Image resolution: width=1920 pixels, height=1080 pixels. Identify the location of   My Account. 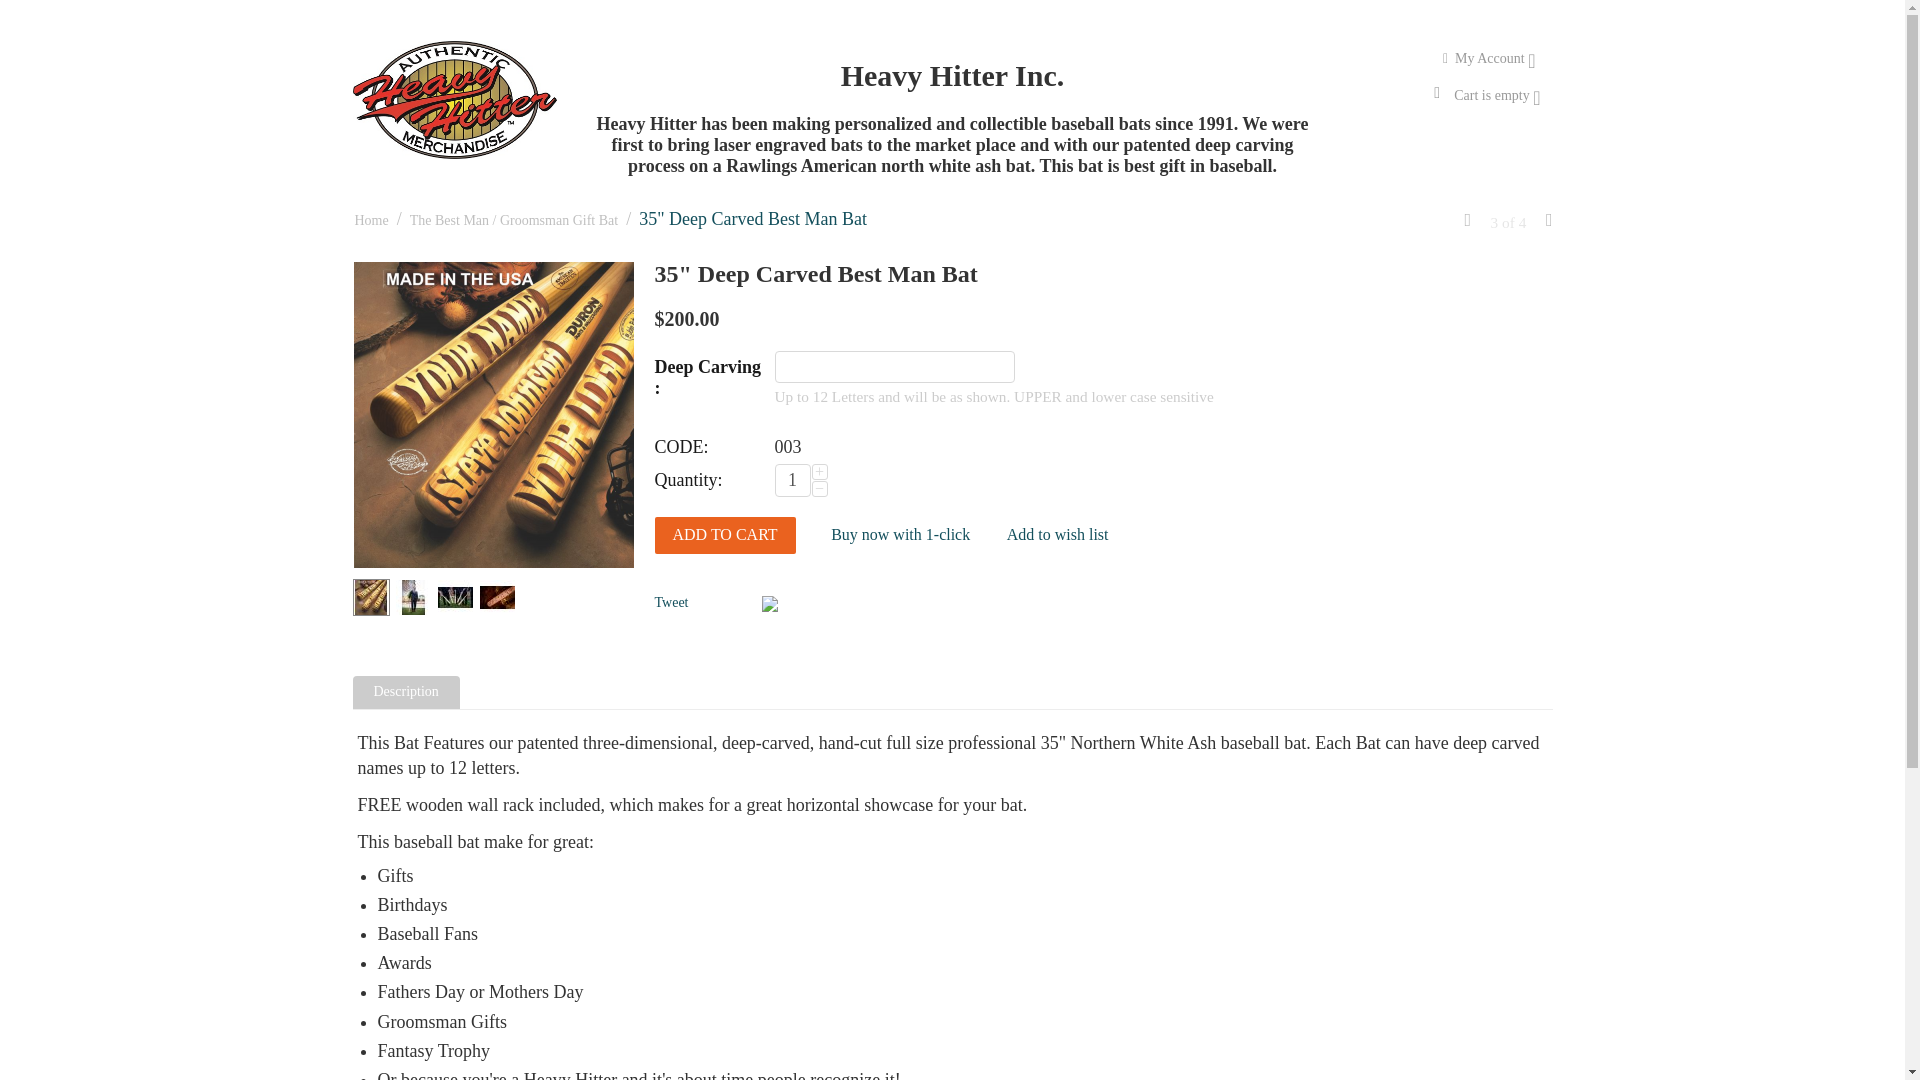
(1490, 58).